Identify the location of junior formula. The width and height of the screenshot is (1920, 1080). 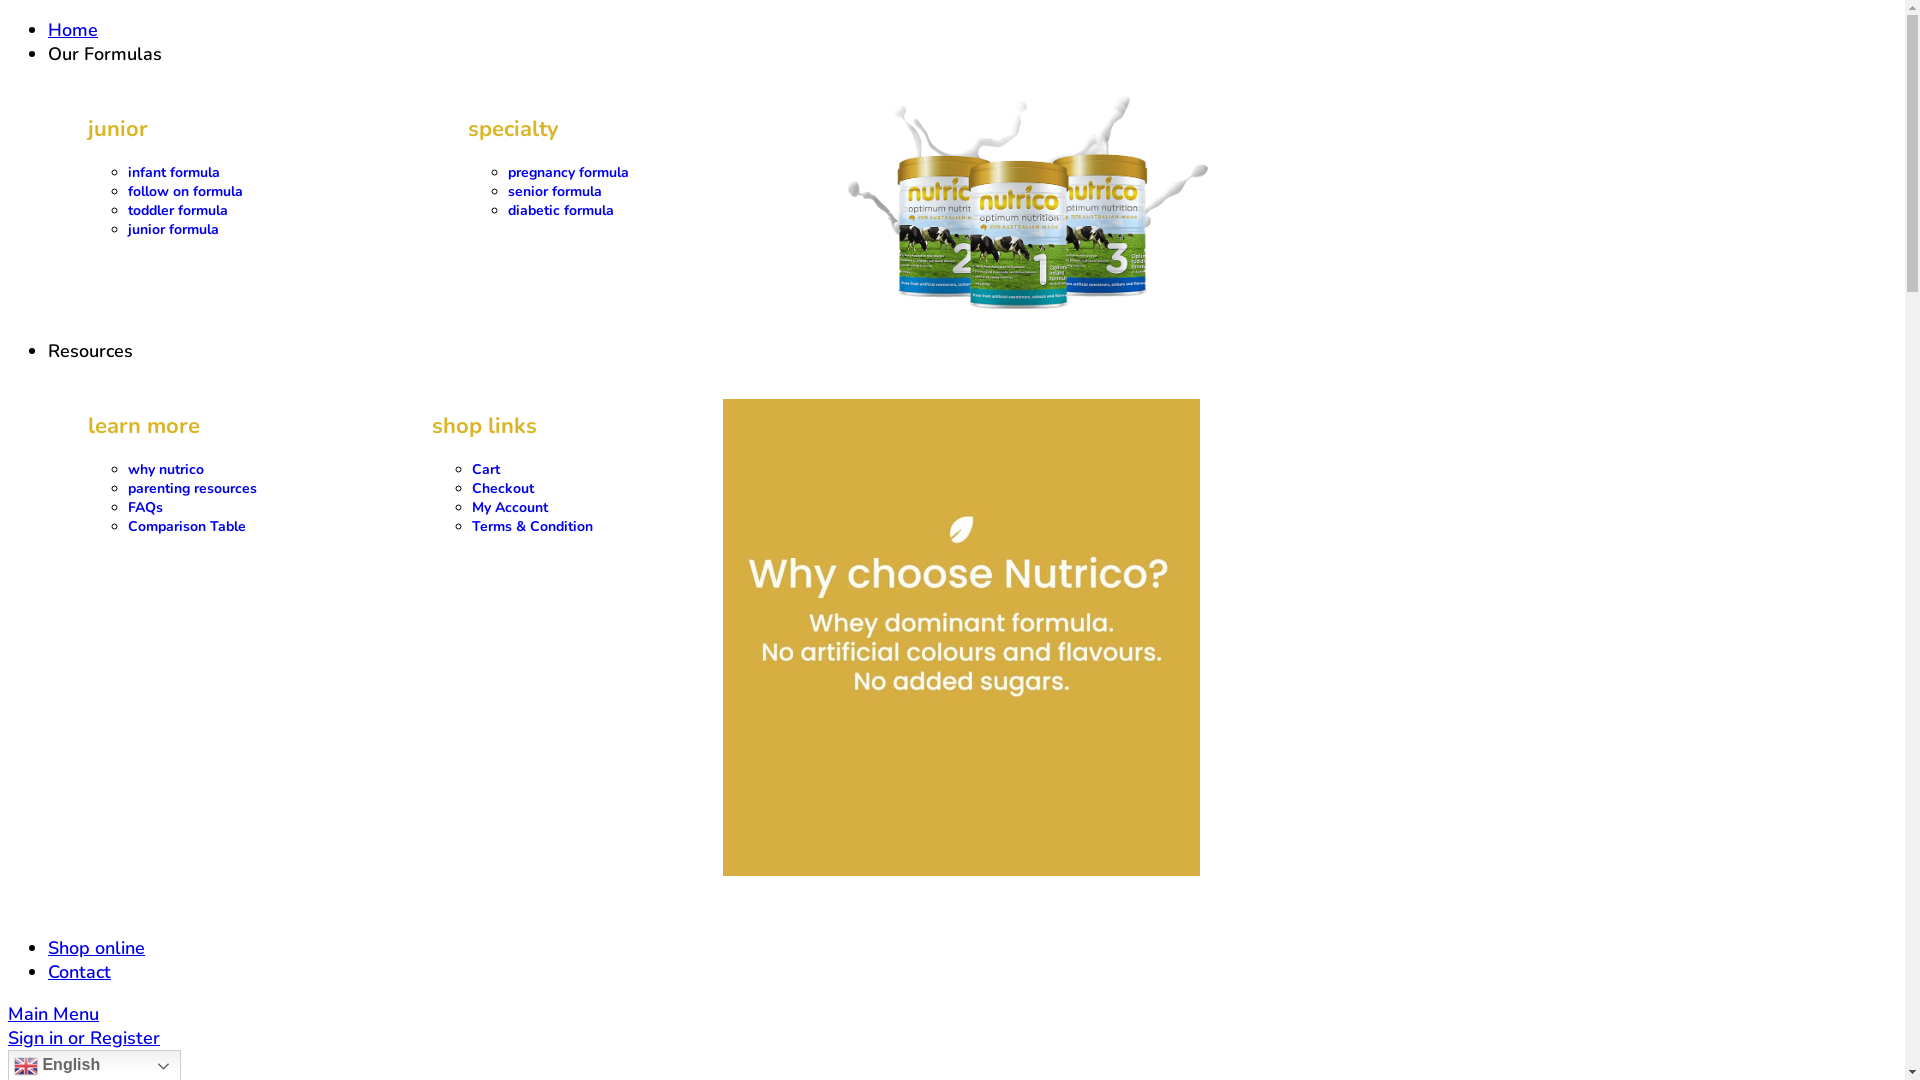
(174, 230).